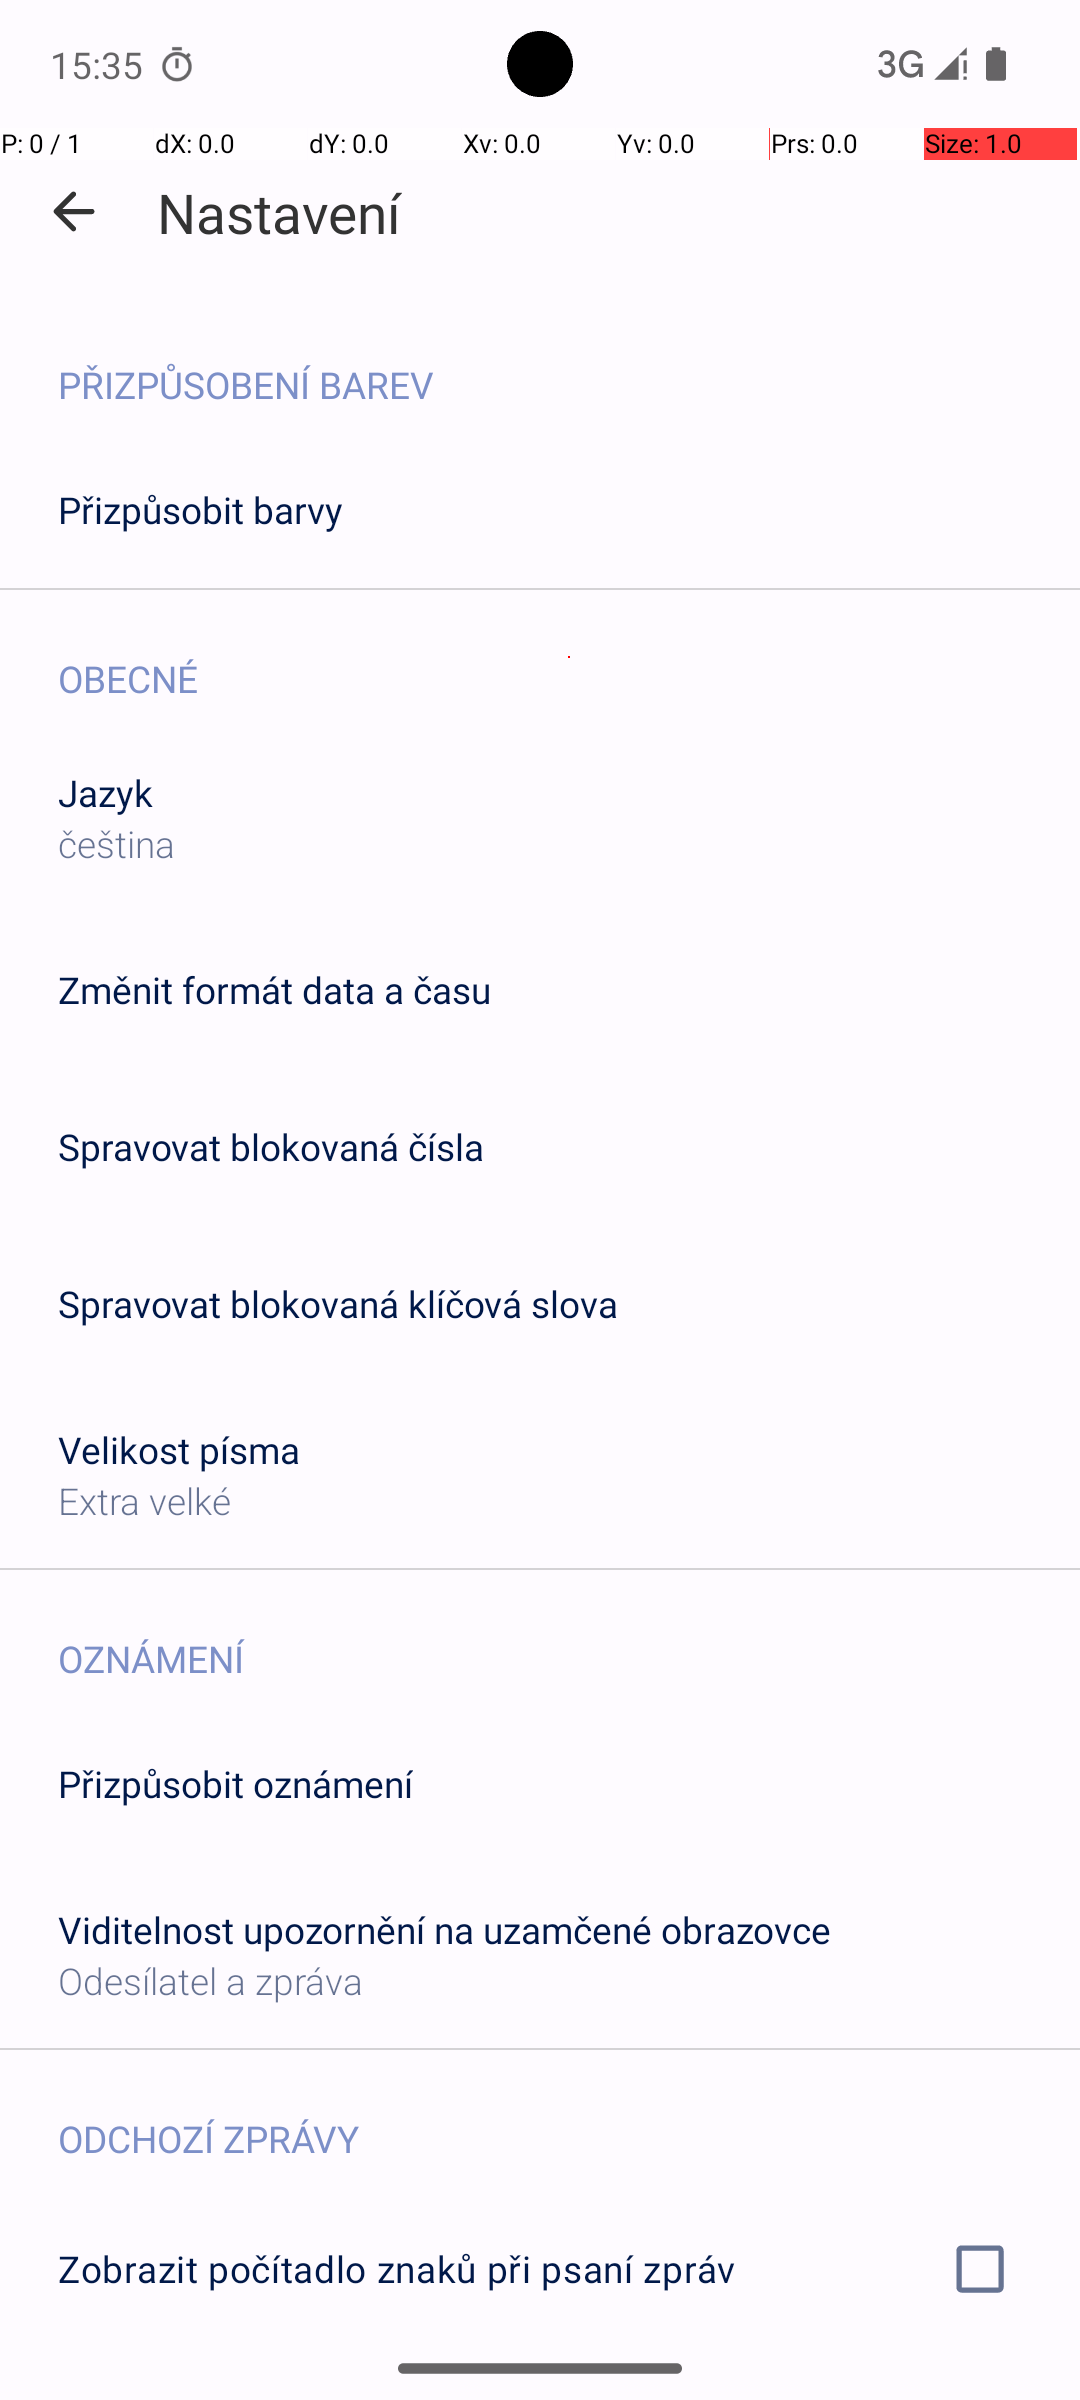 Image resolution: width=1080 pixels, height=2400 pixels. I want to click on OBECNÉ, so click(569, 658).